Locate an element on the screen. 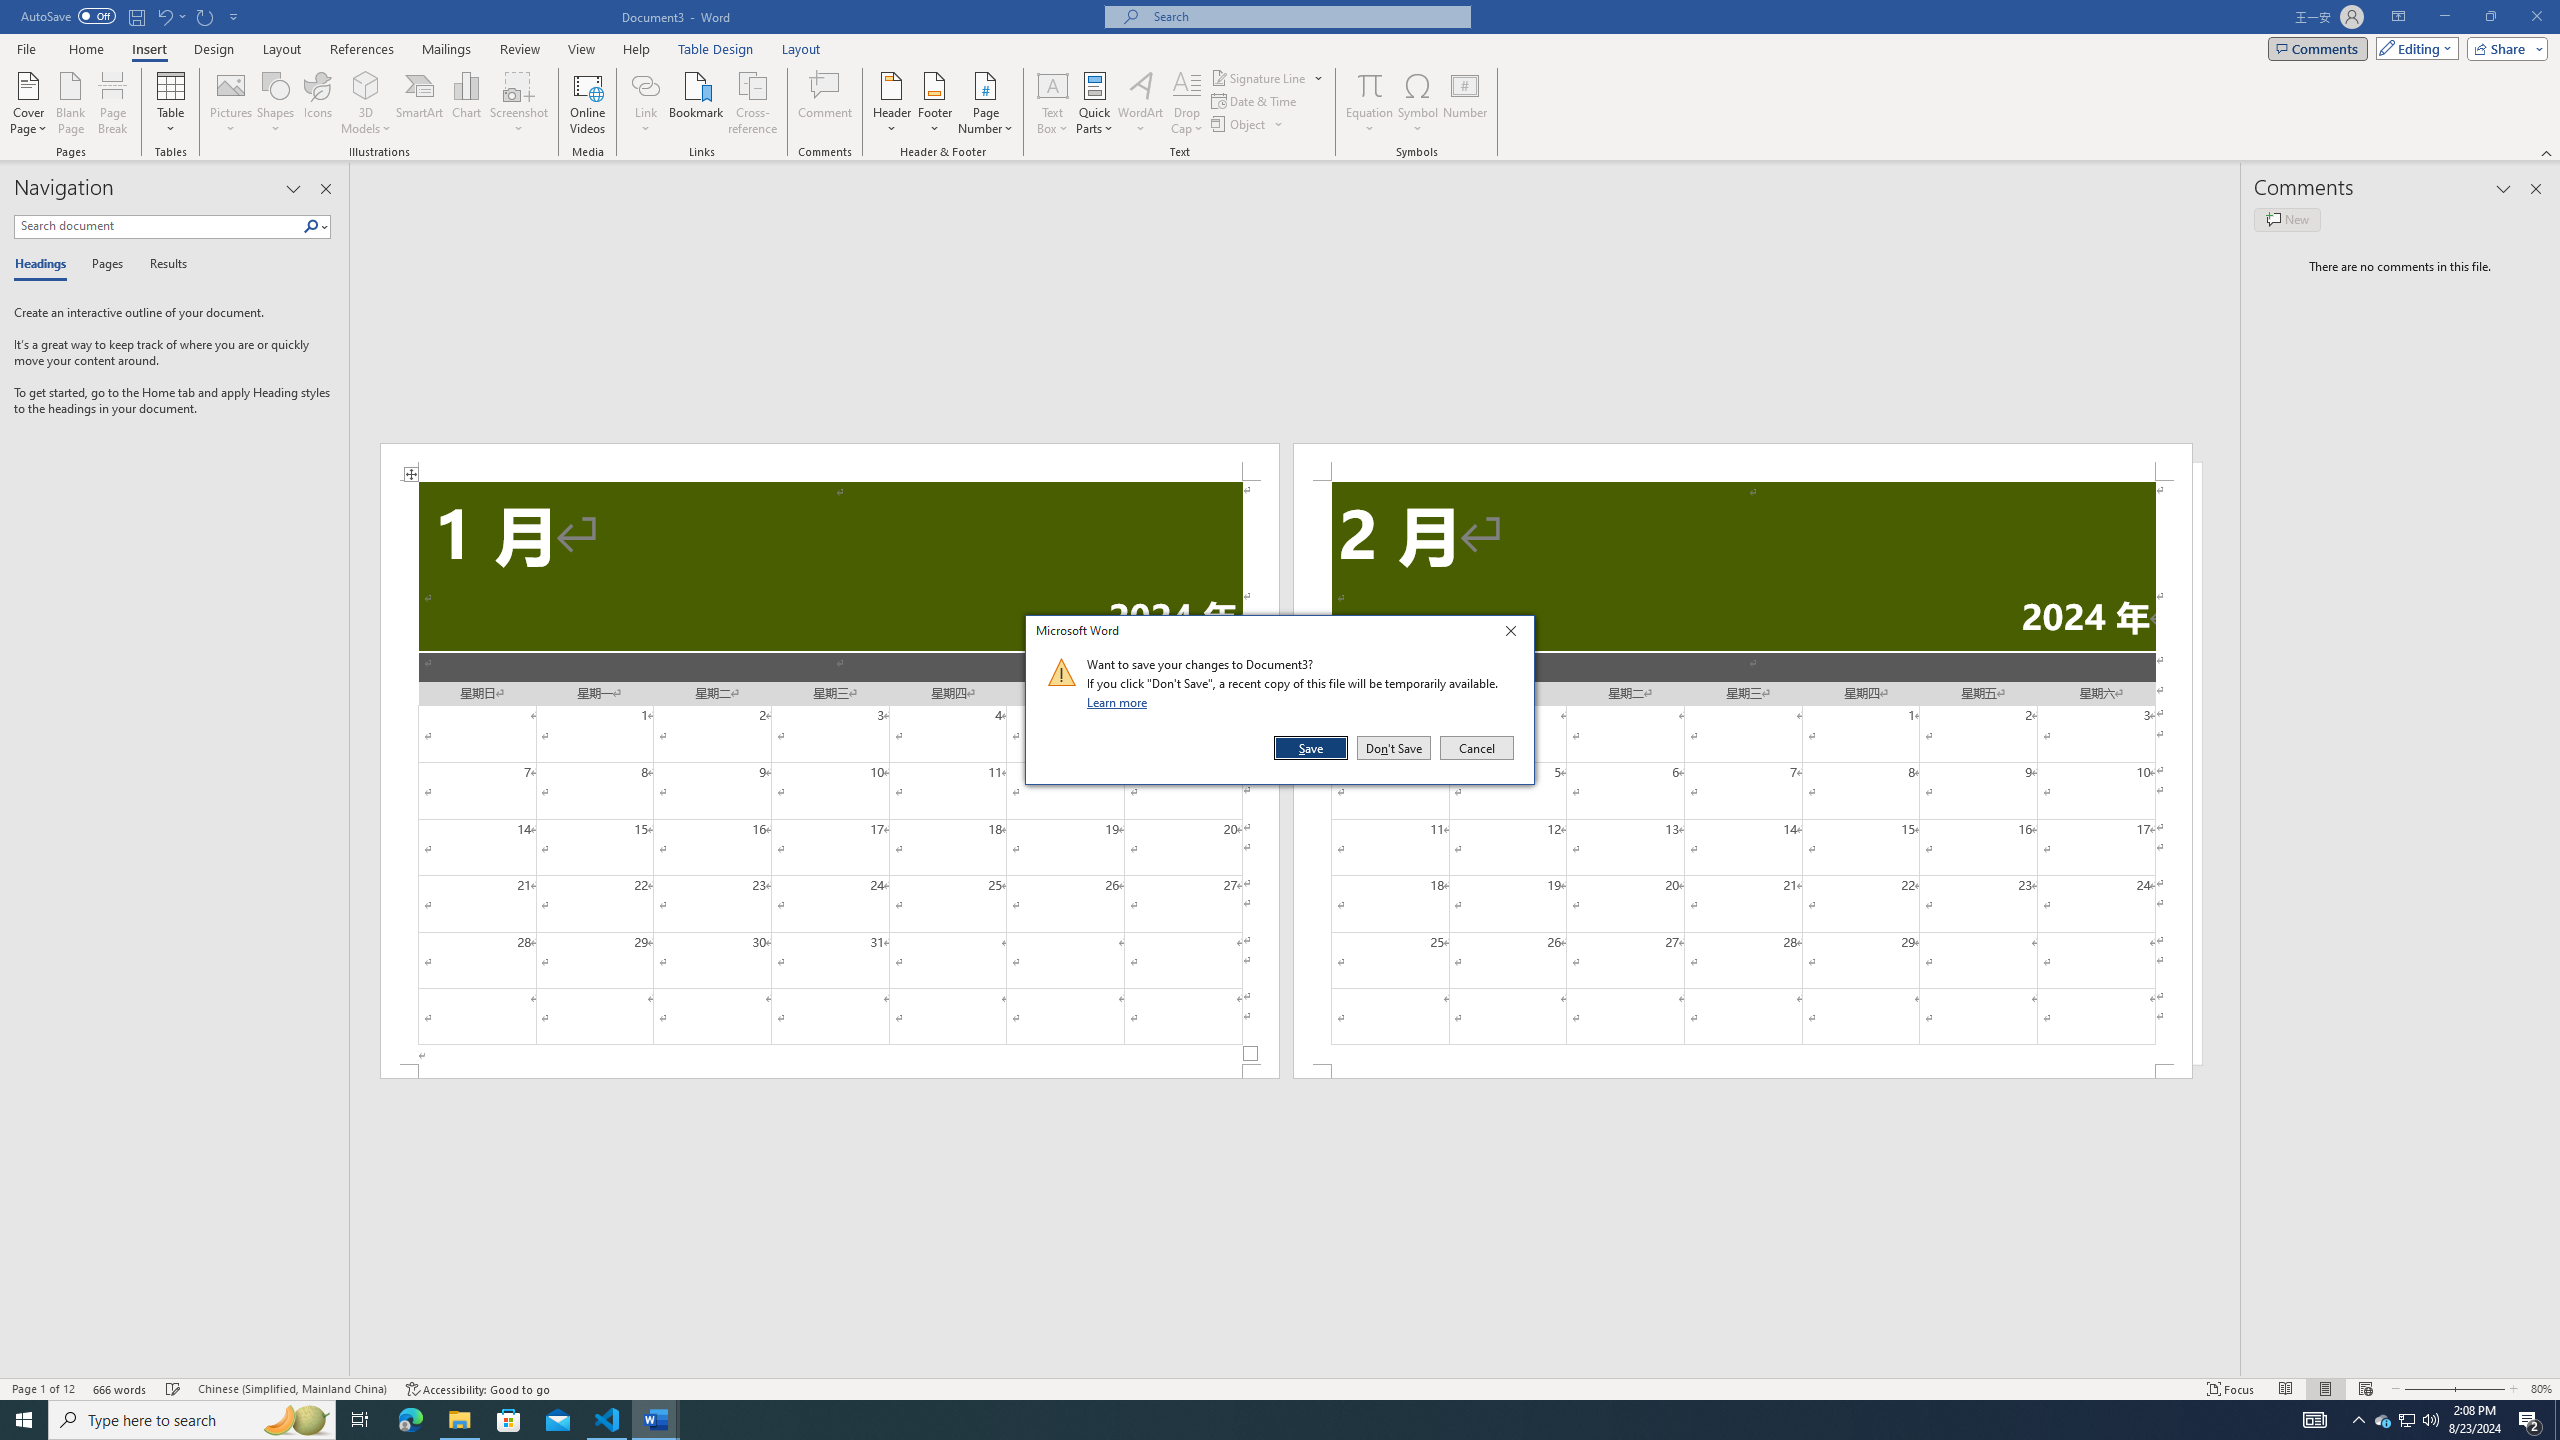 This screenshot has width=2560, height=1440. Drop Cap is located at coordinates (1186, 103).